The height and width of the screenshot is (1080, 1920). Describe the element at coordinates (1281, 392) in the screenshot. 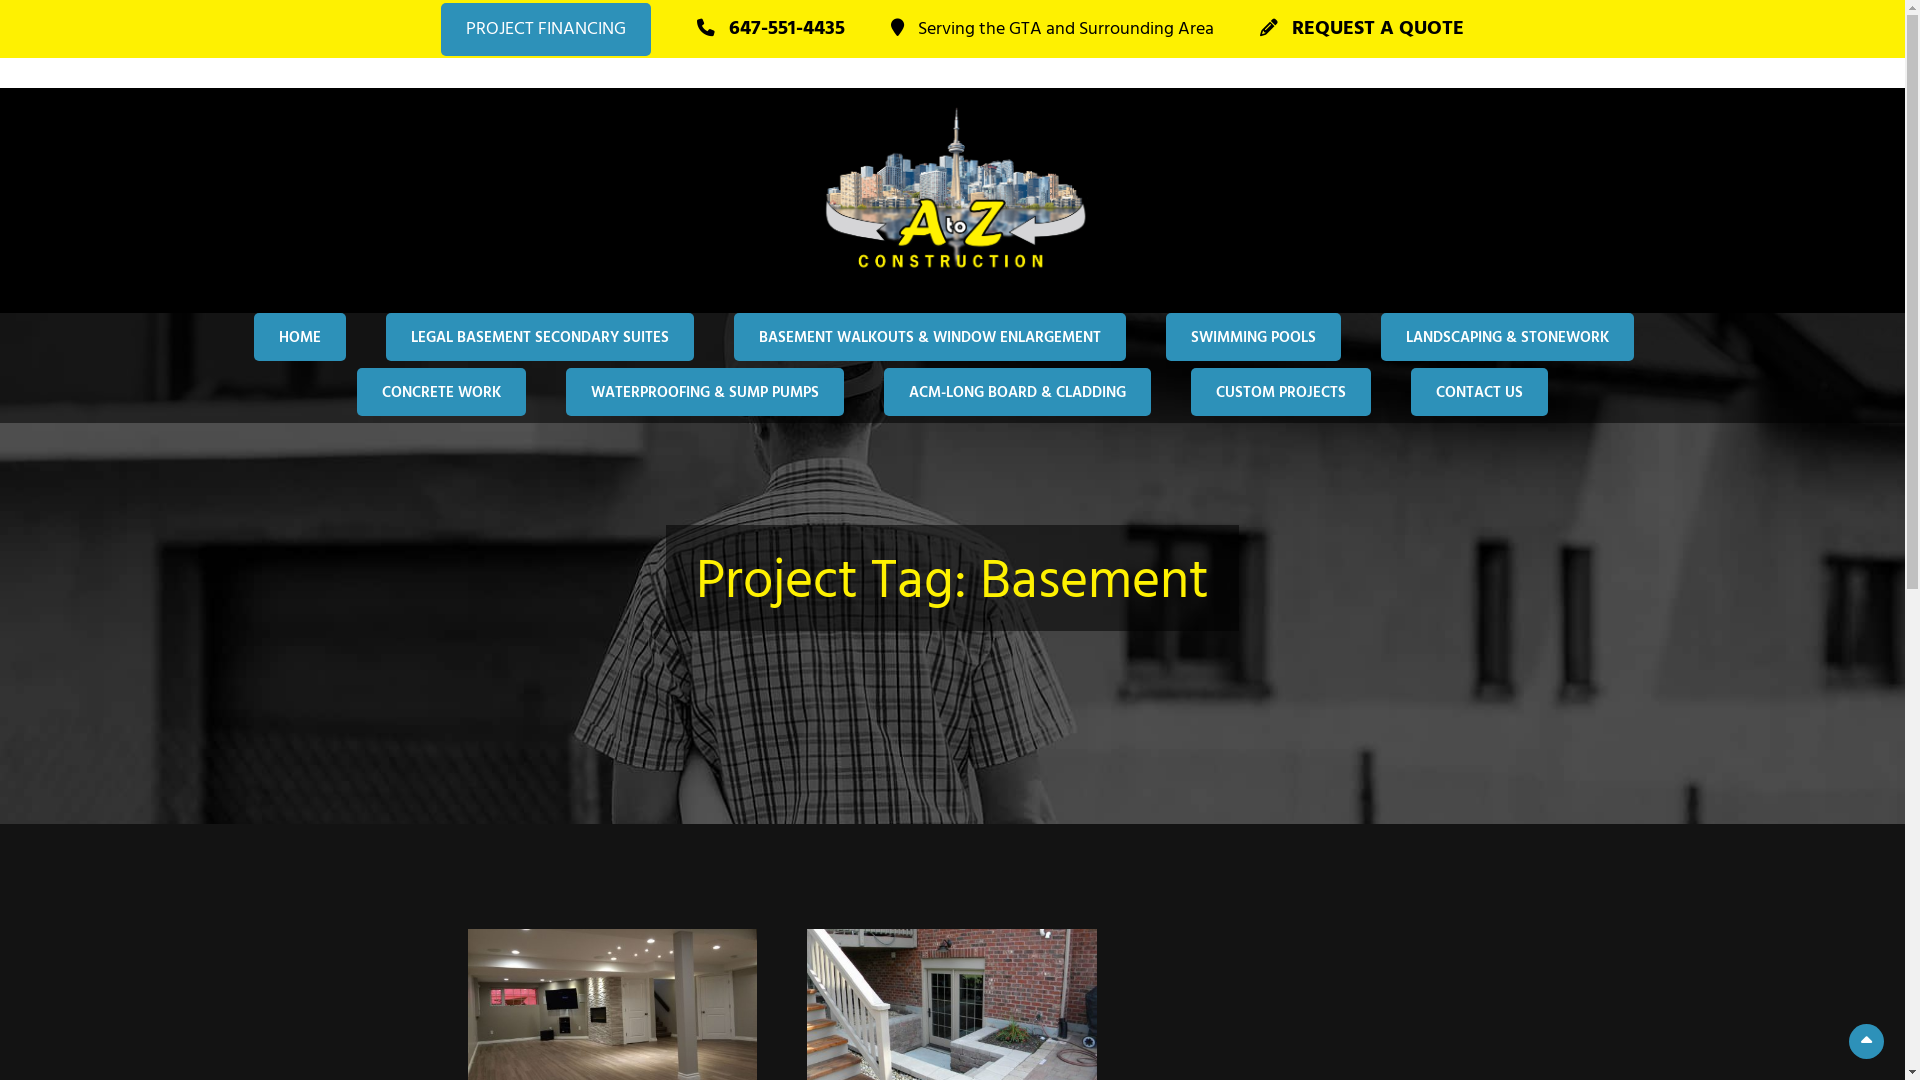

I see `CUSTOM PROJECTS` at that location.